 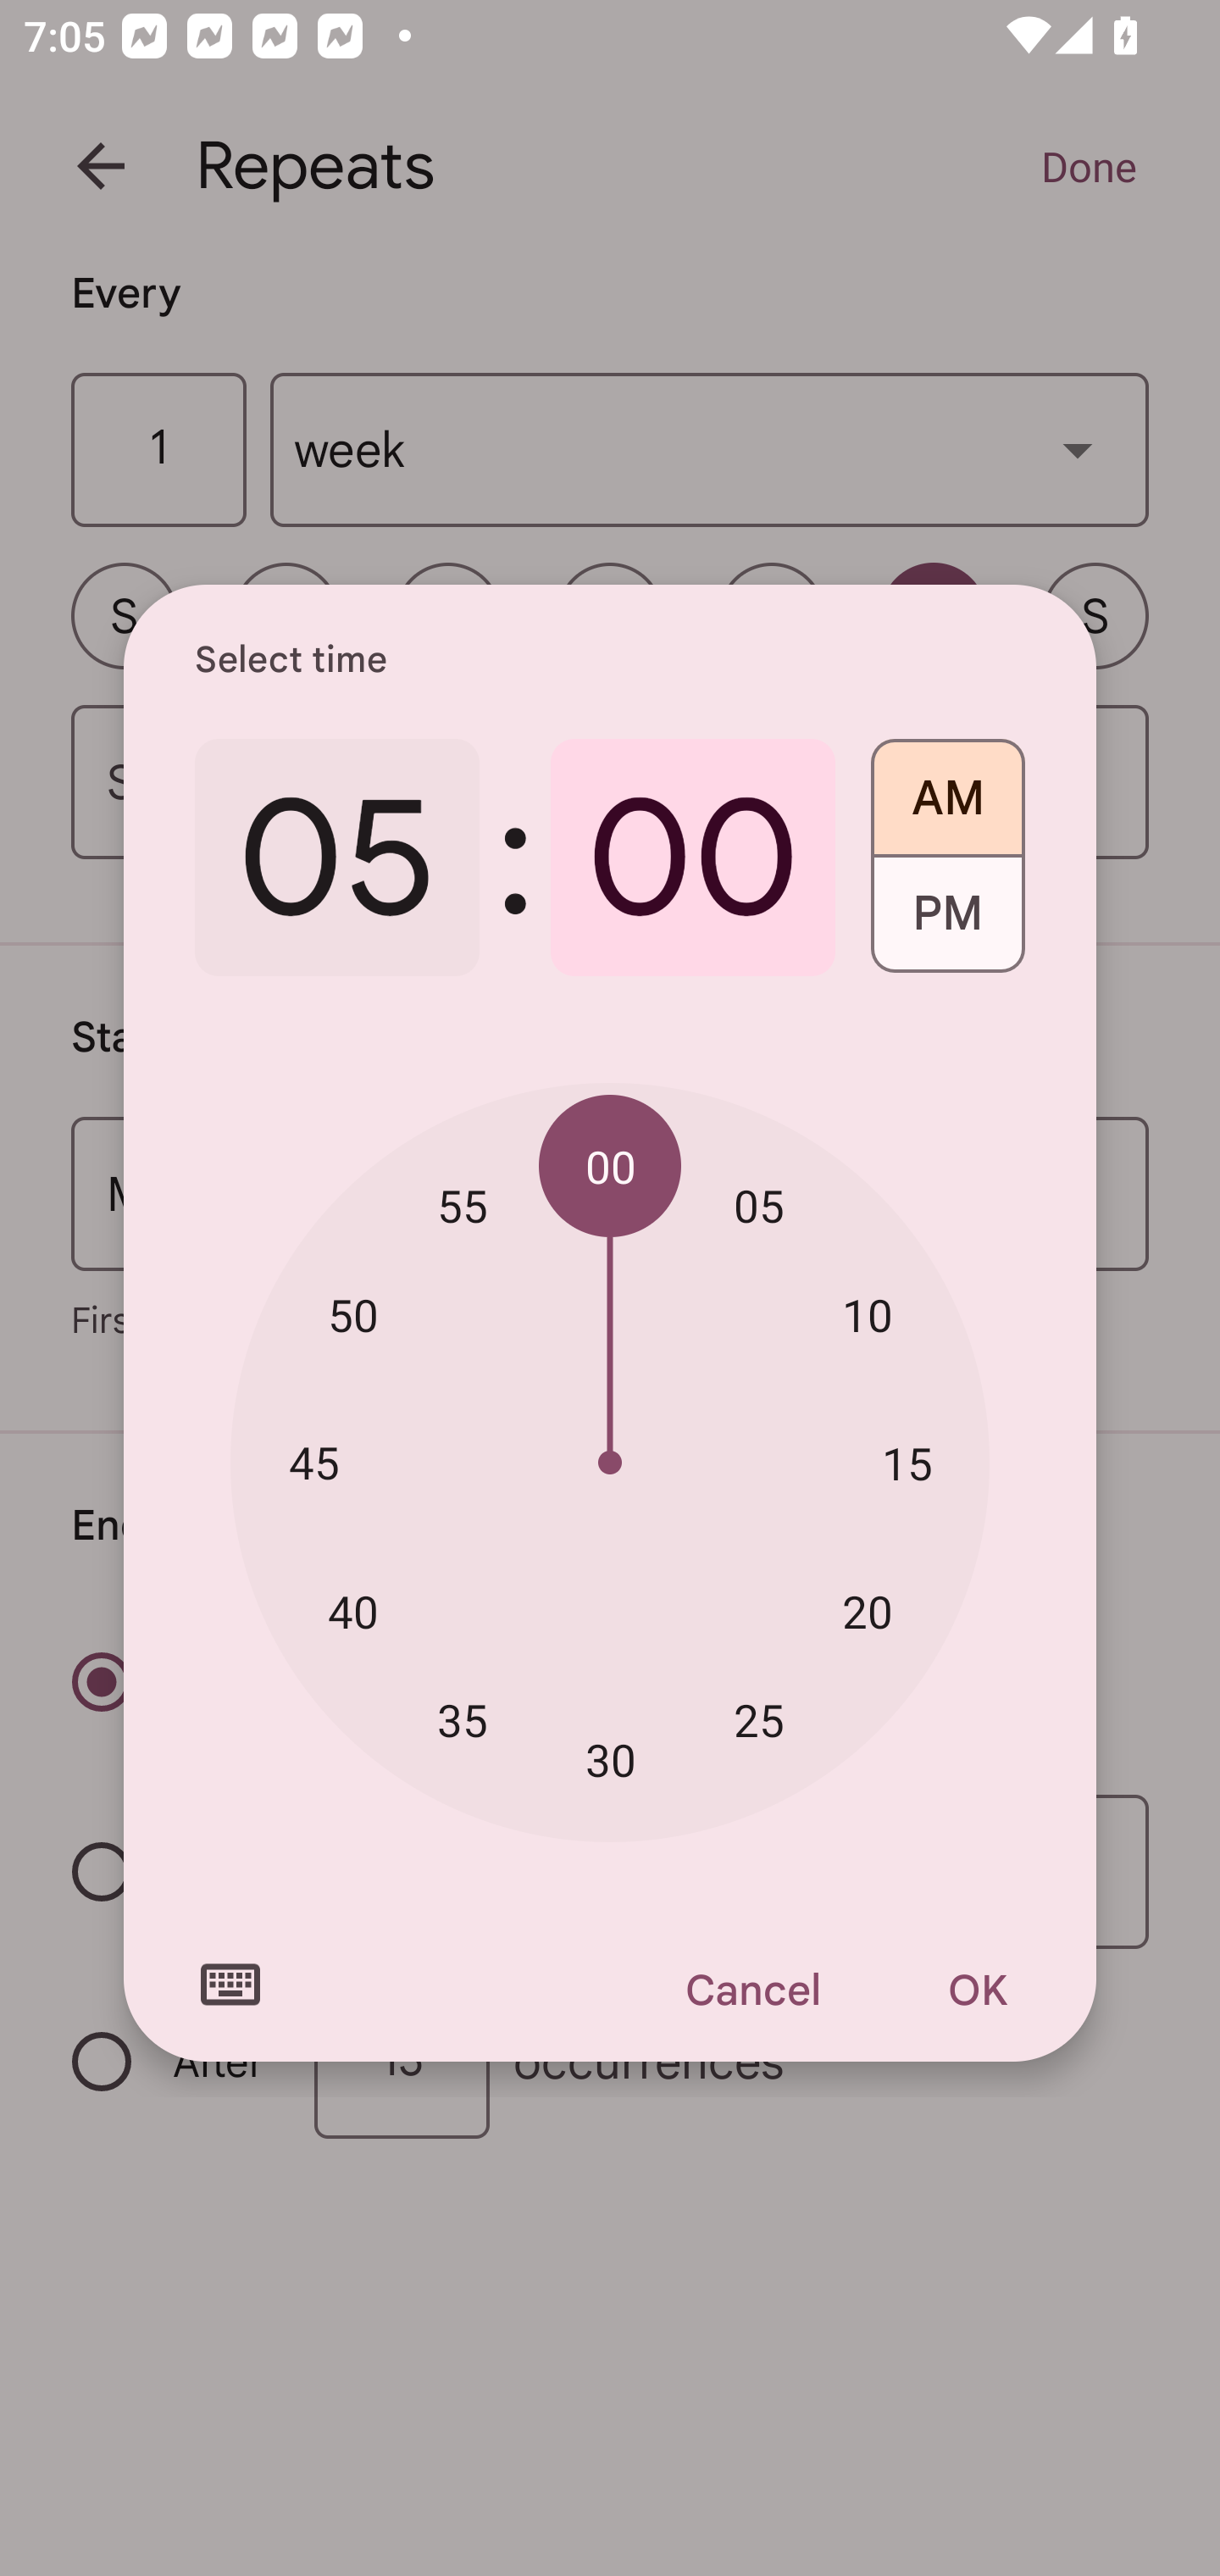 What do you see at coordinates (352, 1315) in the screenshot?
I see `50 50 minutes` at bounding box center [352, 1315].